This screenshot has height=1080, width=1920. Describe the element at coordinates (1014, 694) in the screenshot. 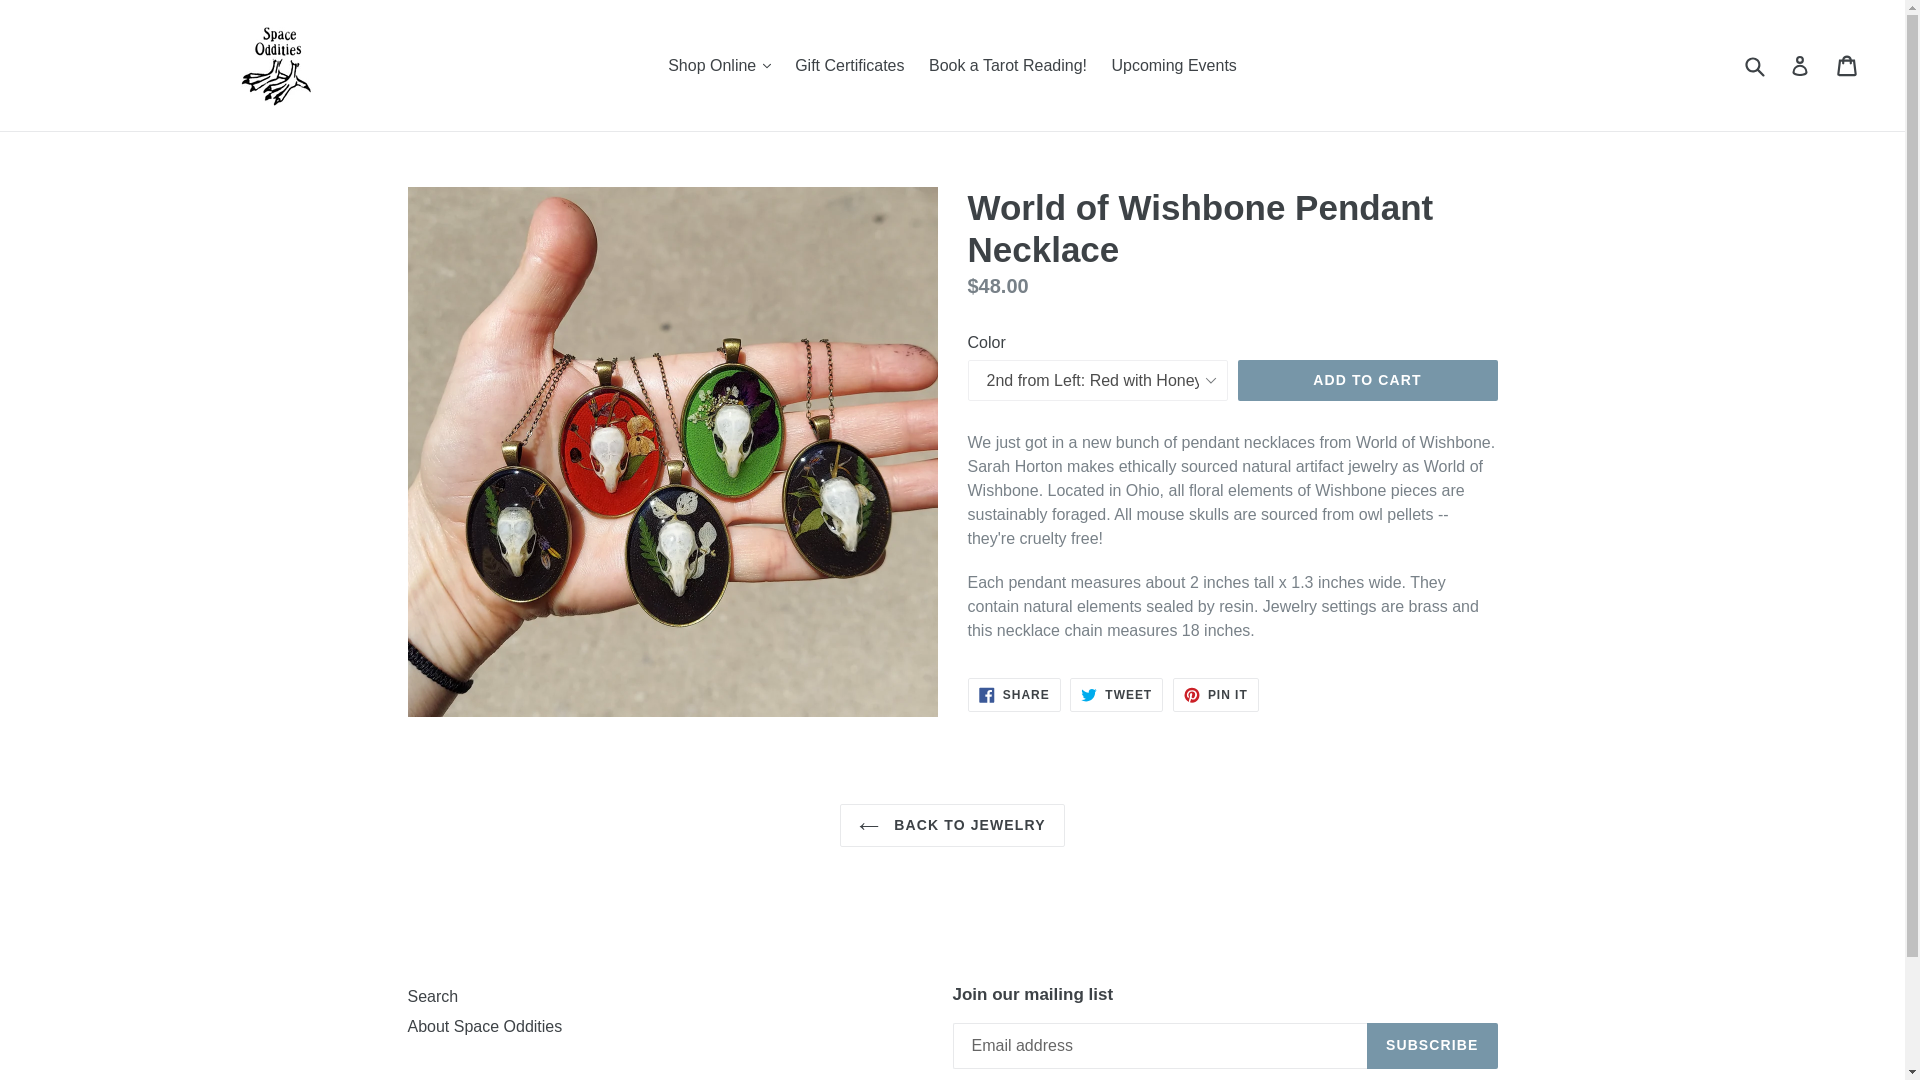

I see `Share on Facebook` at that location.